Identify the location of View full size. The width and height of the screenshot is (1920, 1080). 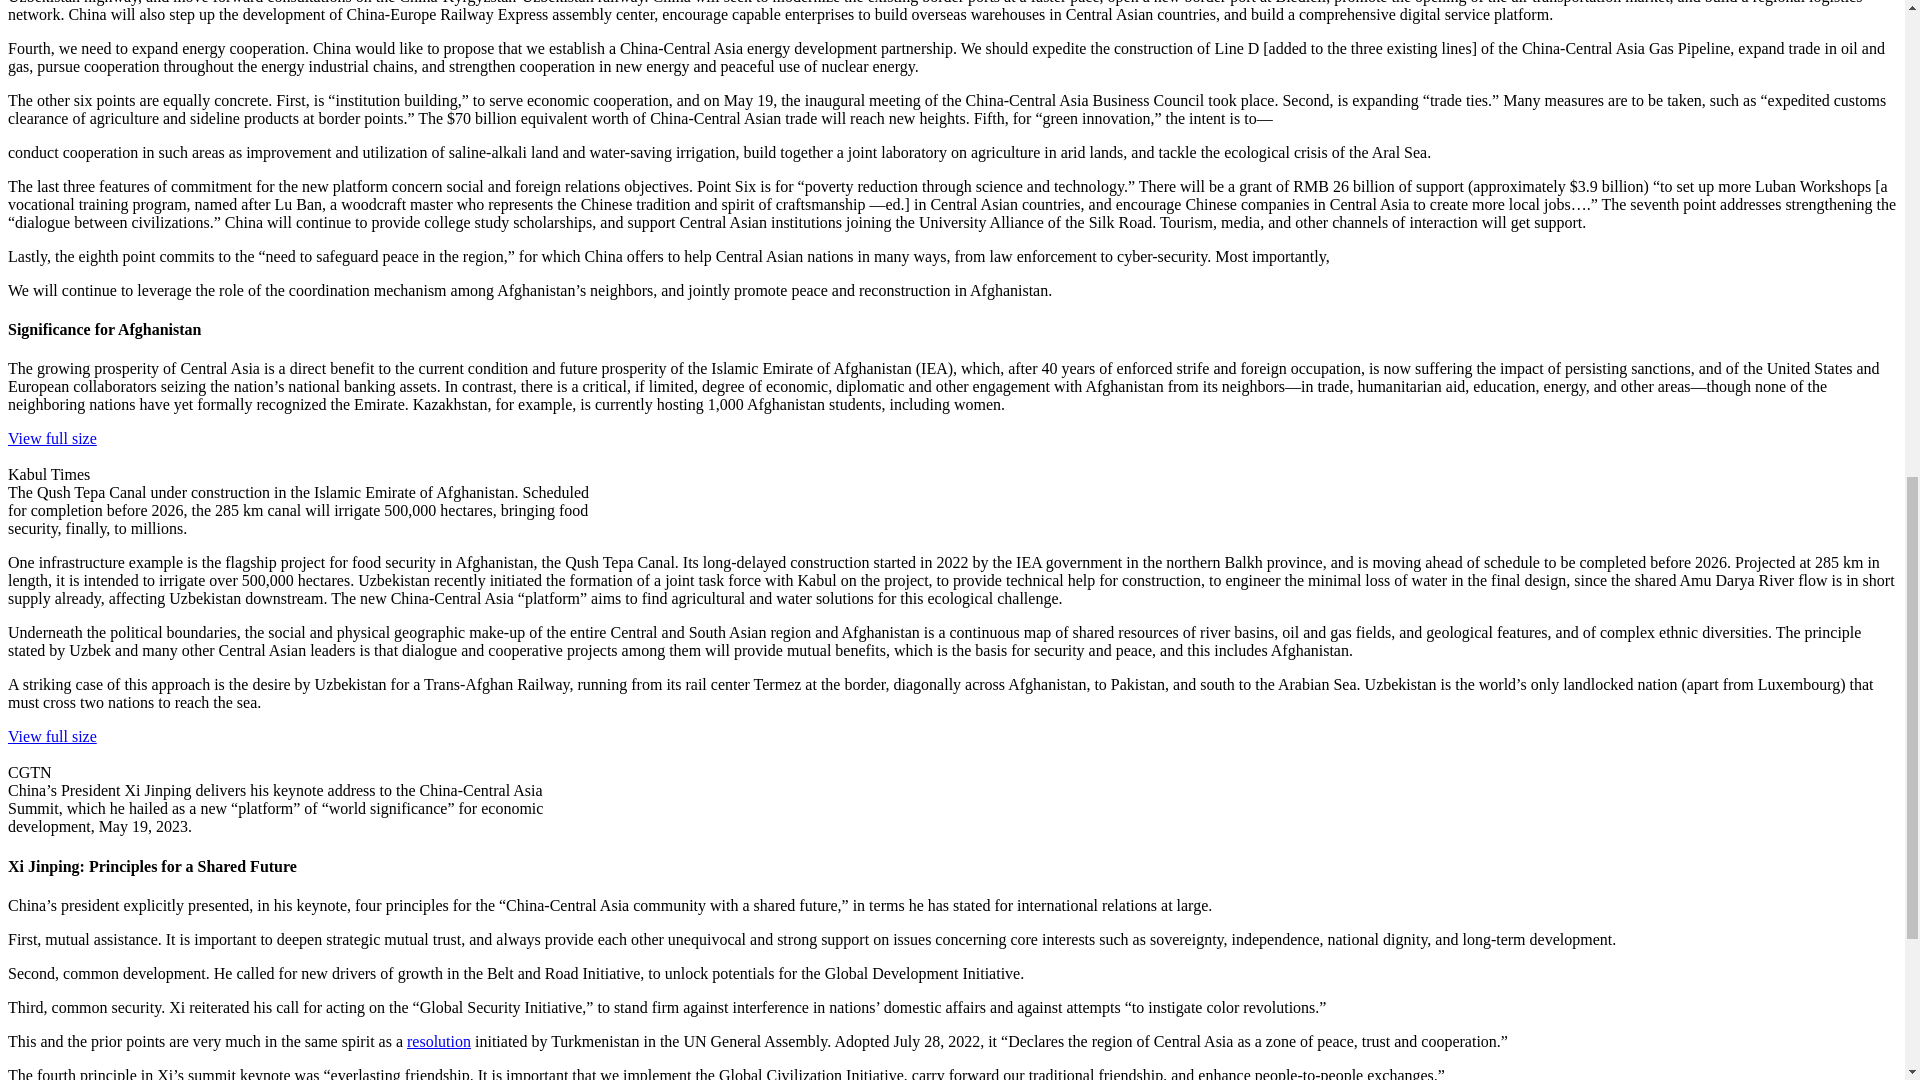
(52, 447).